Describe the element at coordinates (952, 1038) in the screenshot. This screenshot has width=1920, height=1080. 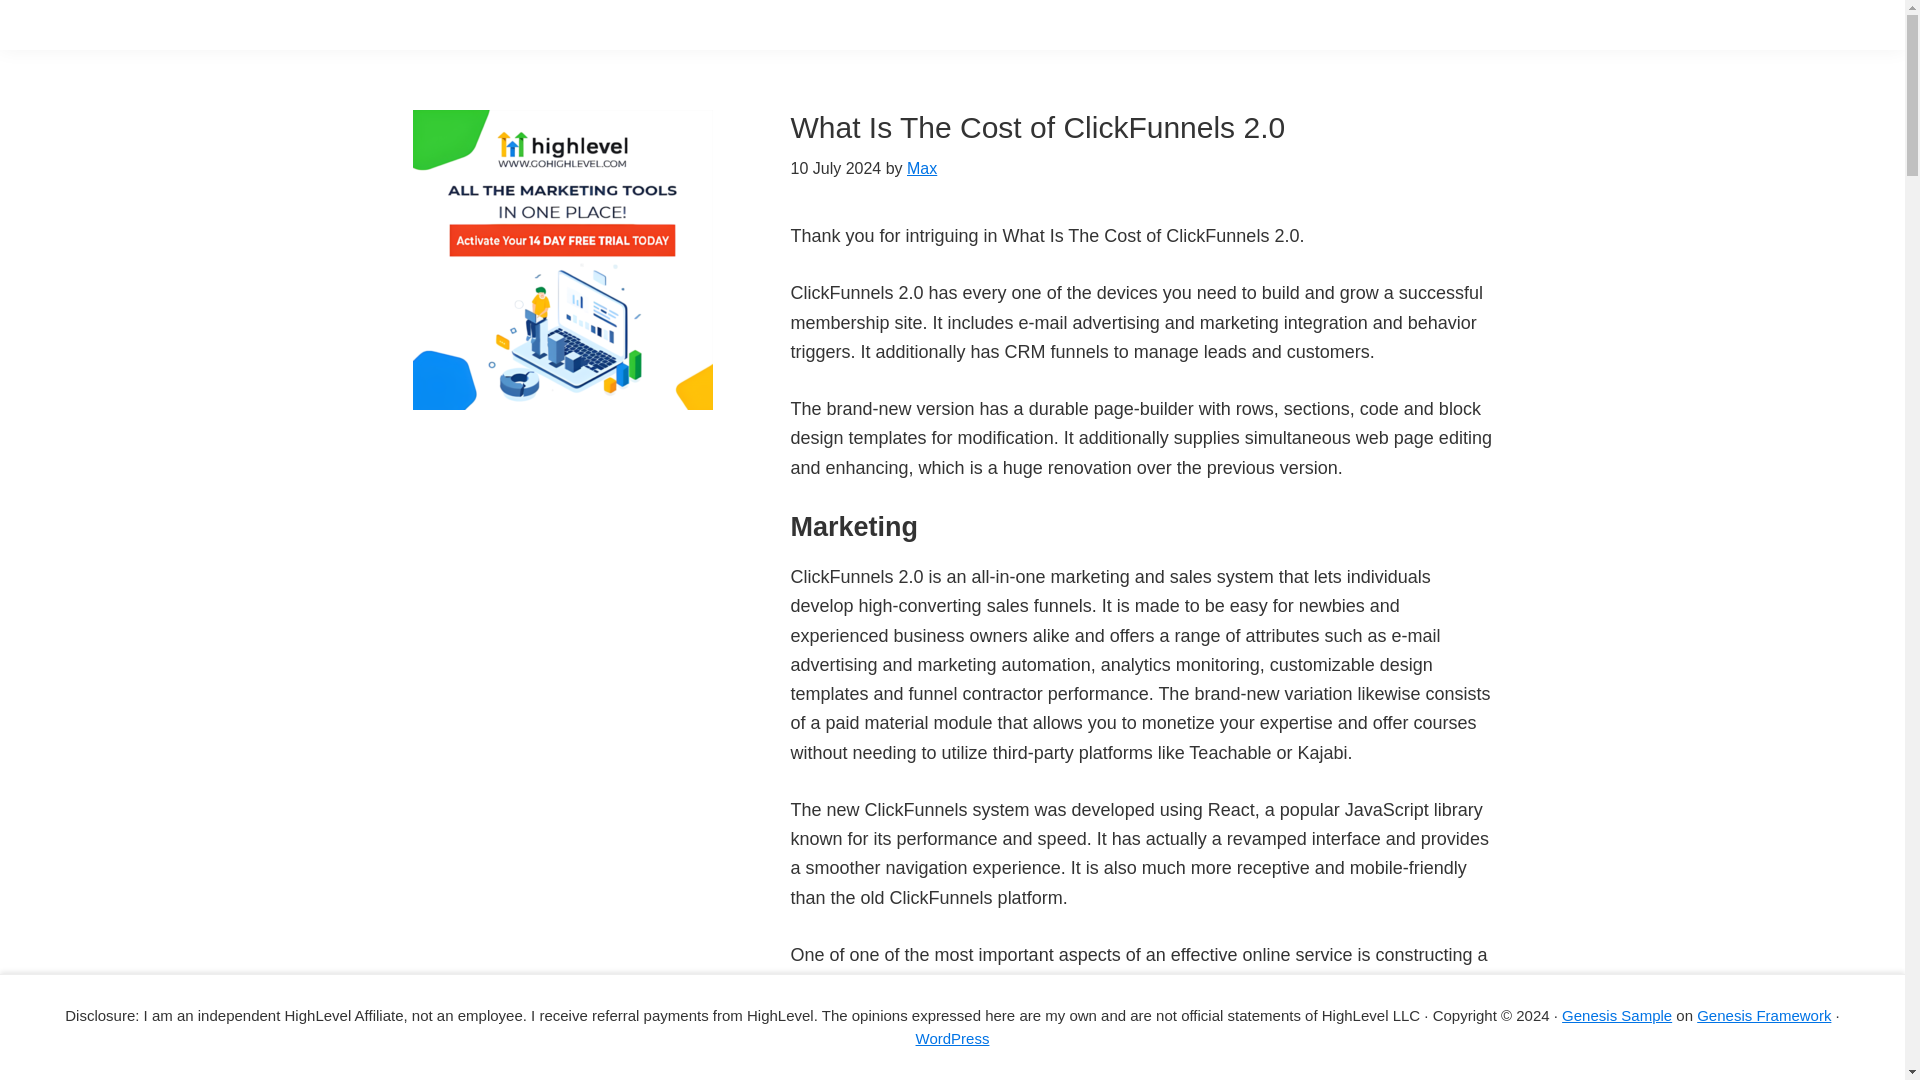
I see `WordPress` at that location.